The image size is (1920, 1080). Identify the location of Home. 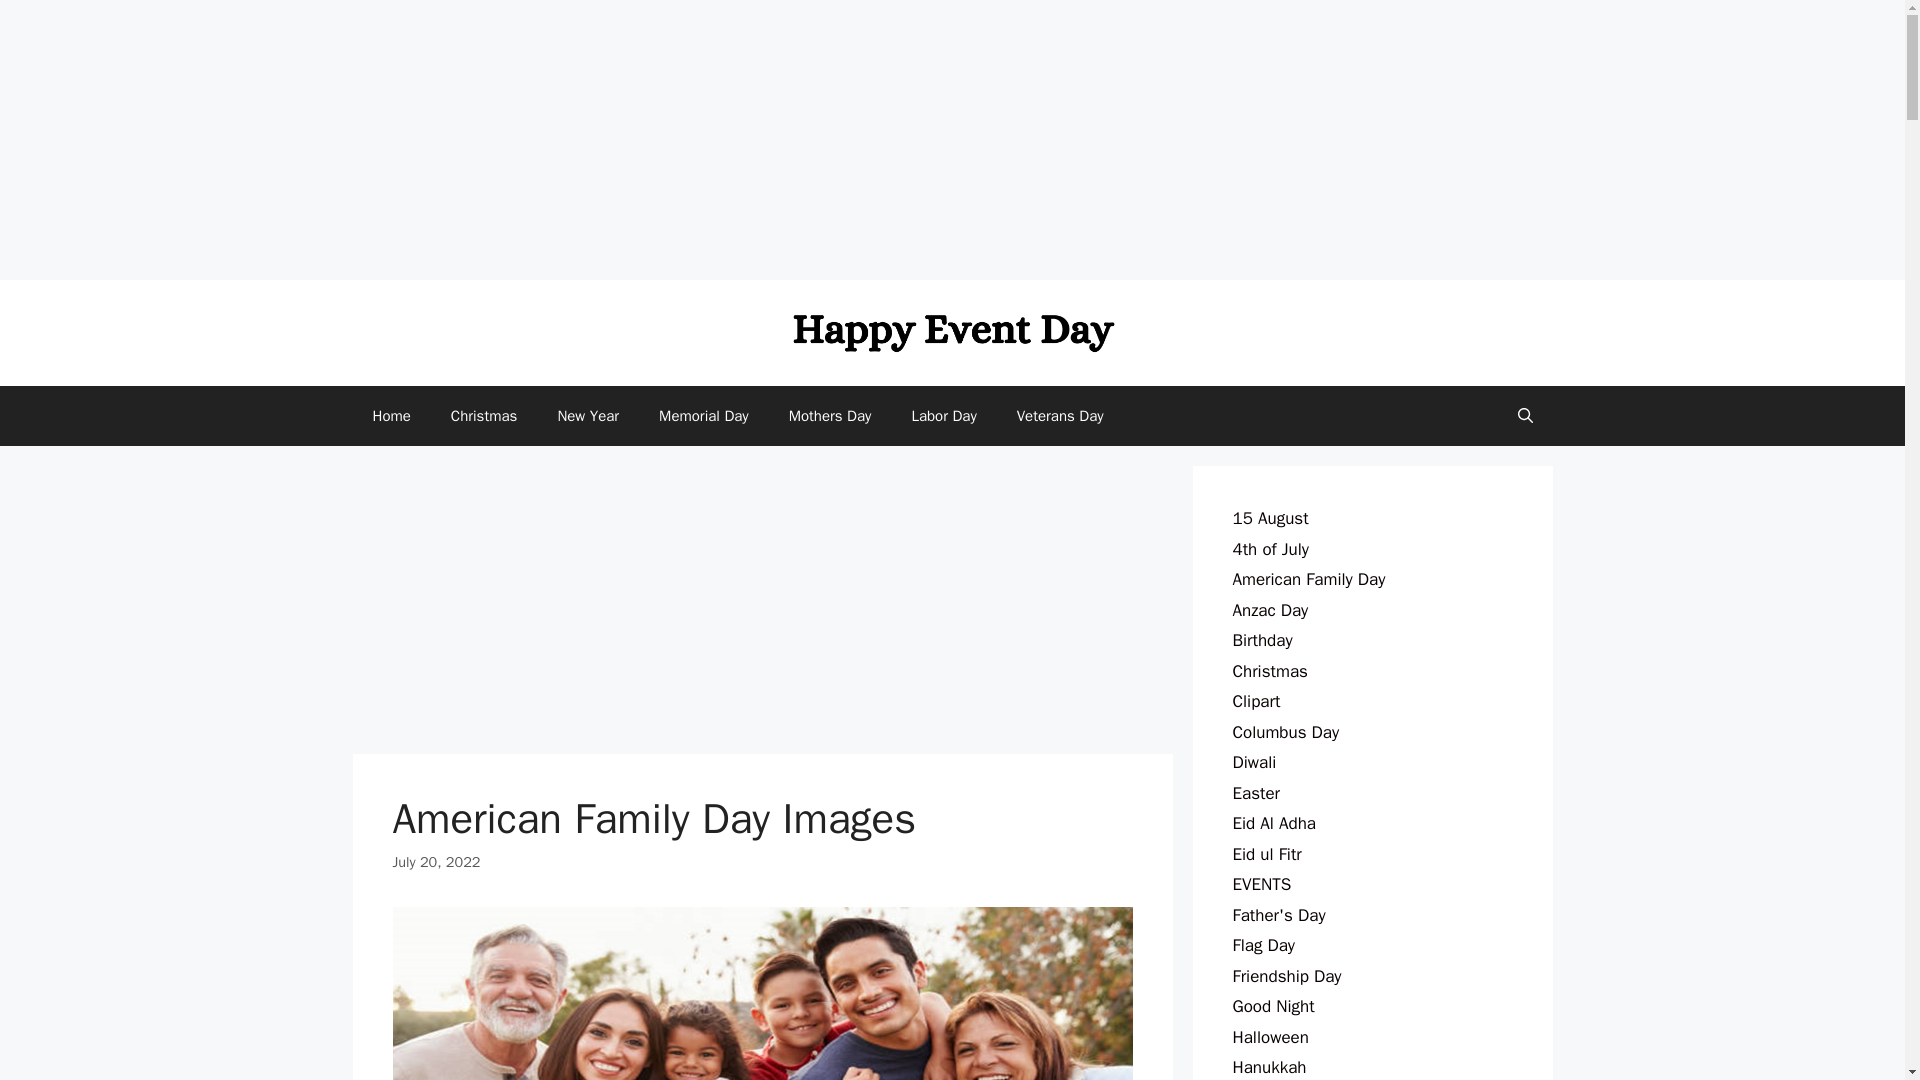
(390, 416).